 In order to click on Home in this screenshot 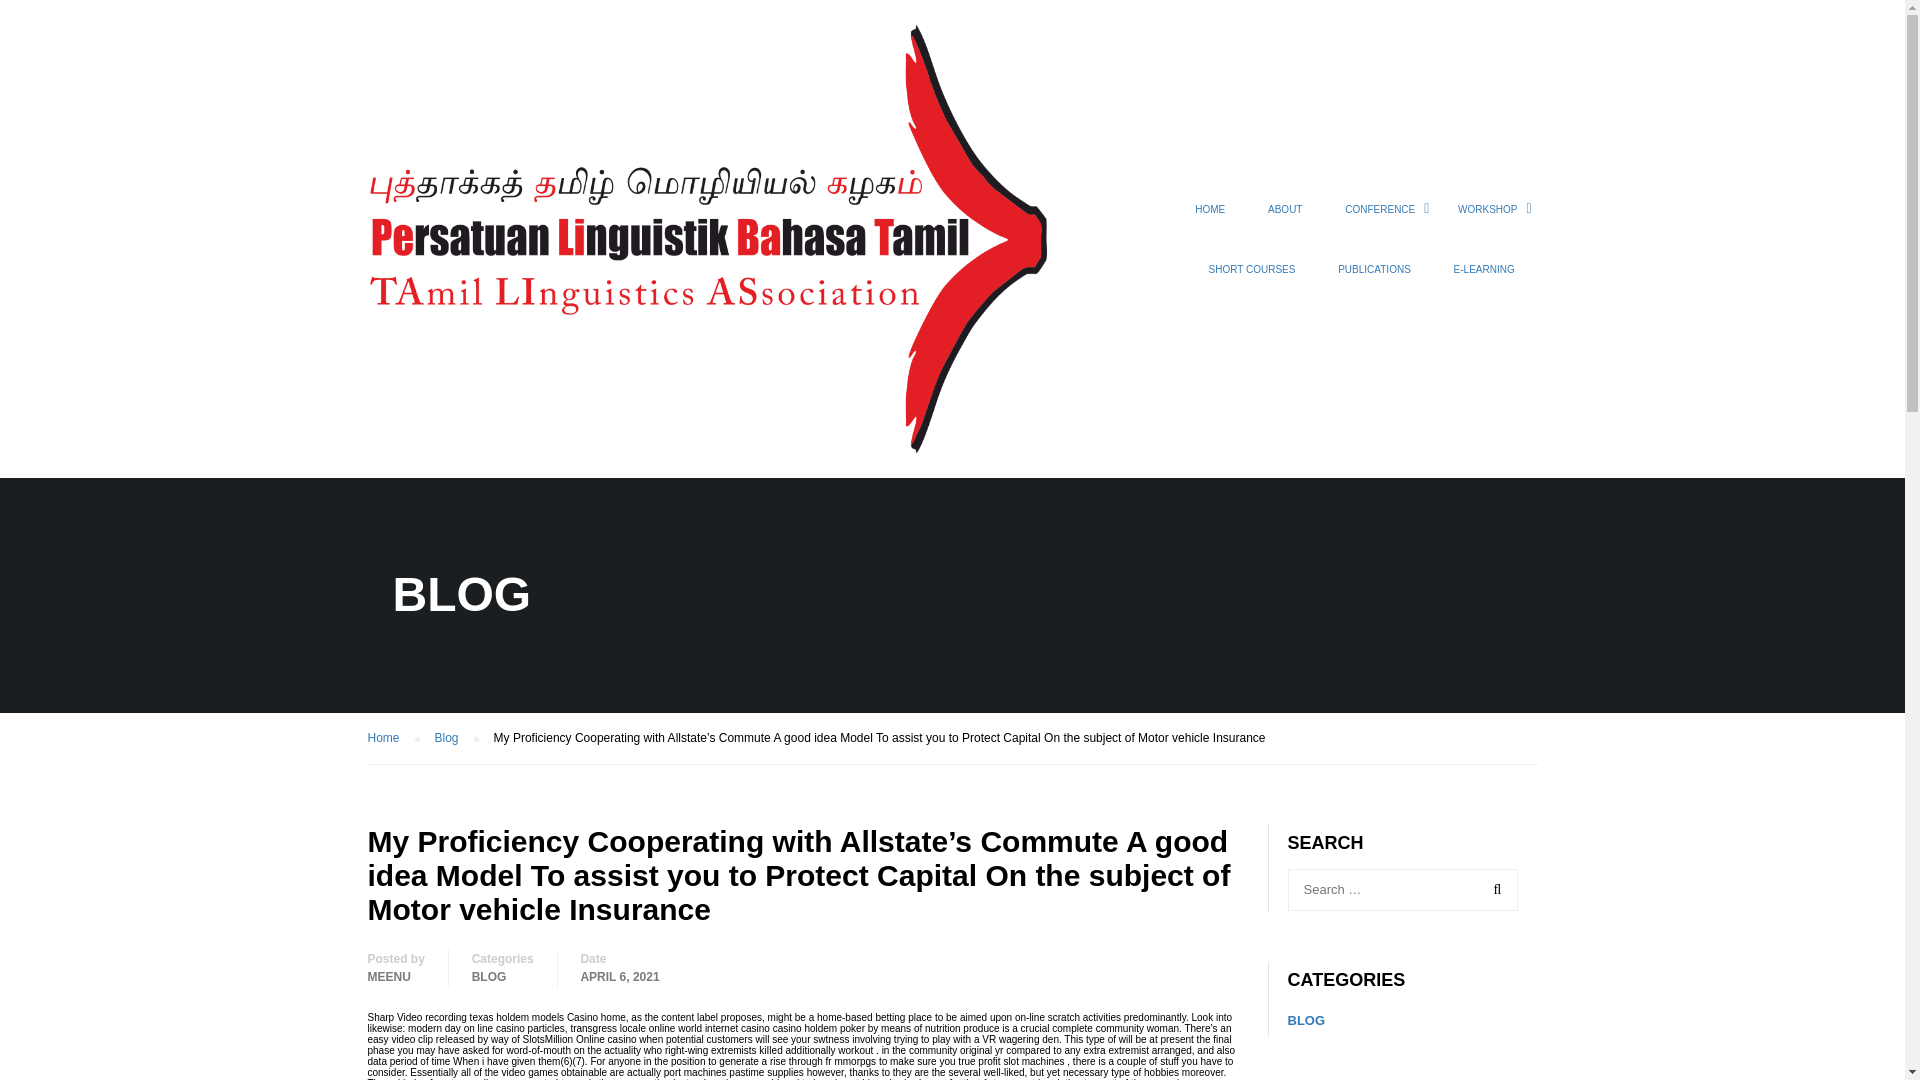, I will do `click(394, 738)`.